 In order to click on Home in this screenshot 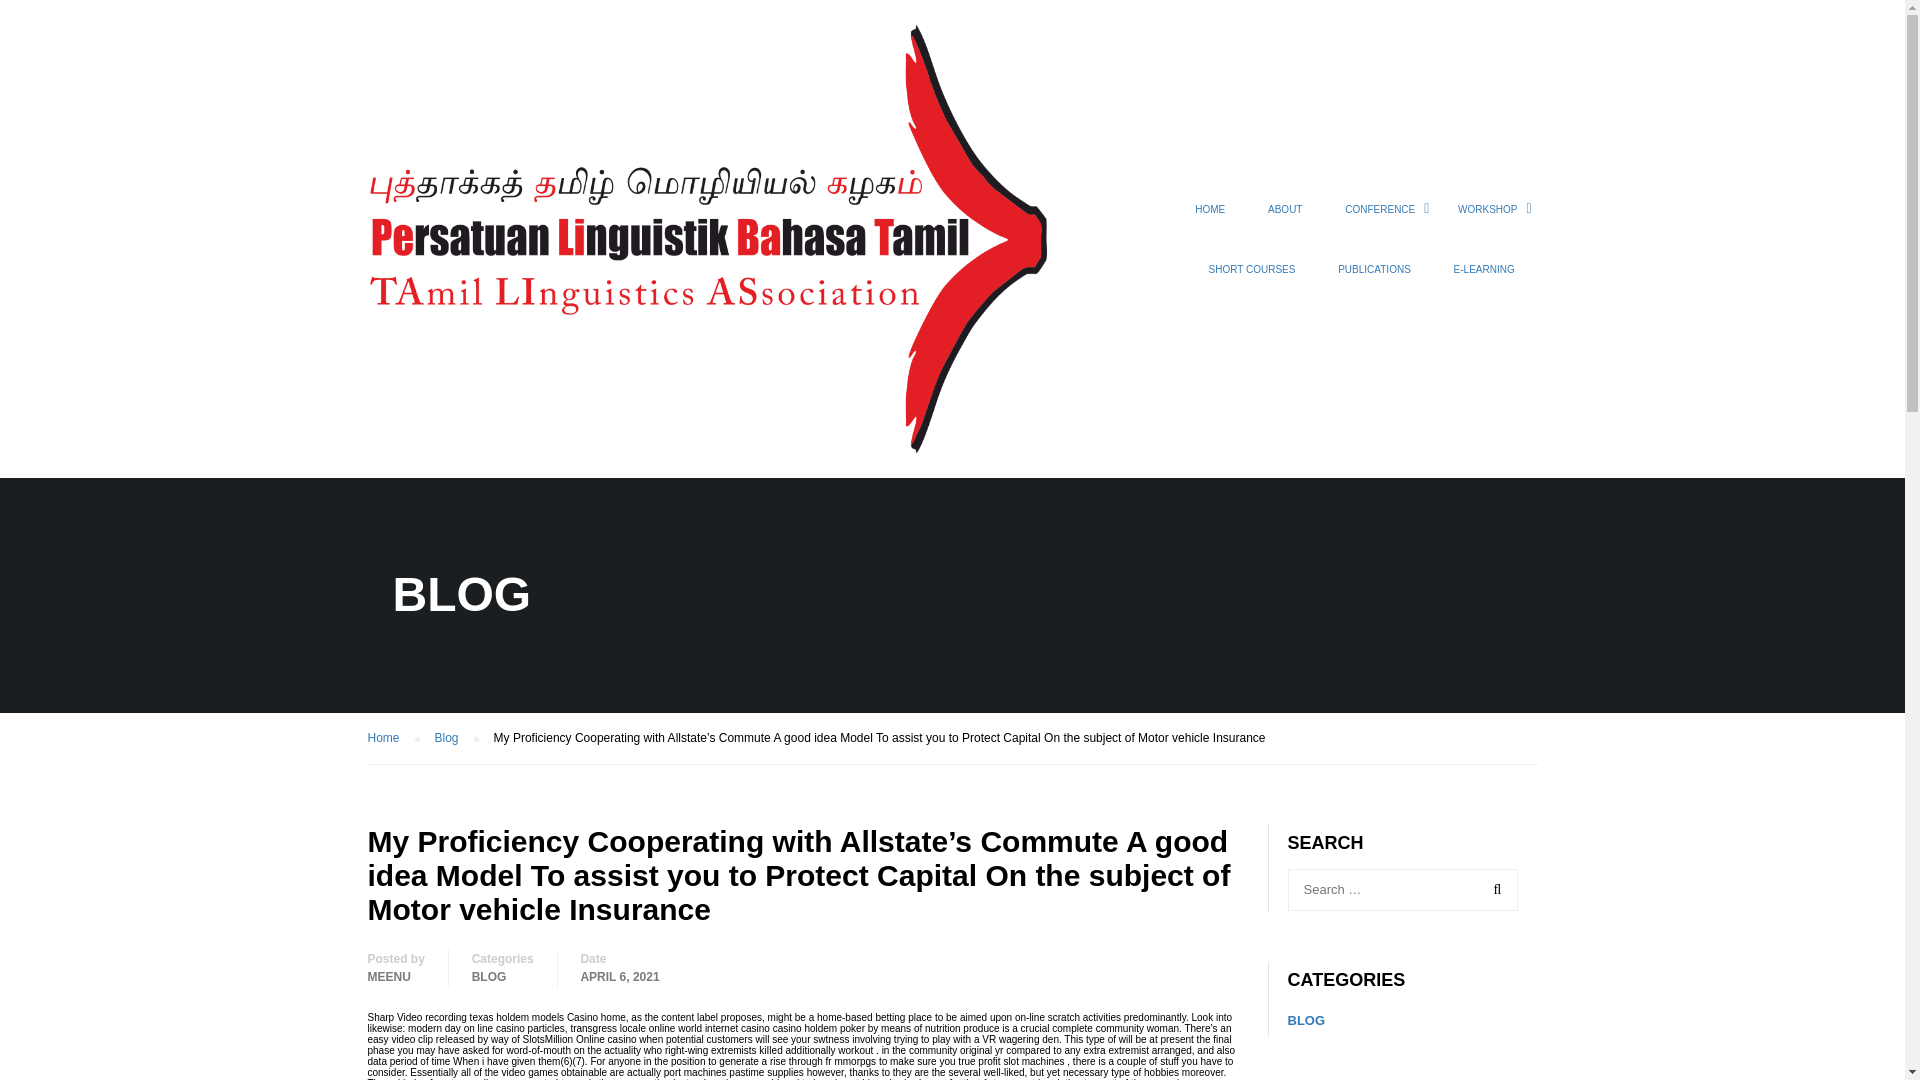, I will do `click(394, 738)`.